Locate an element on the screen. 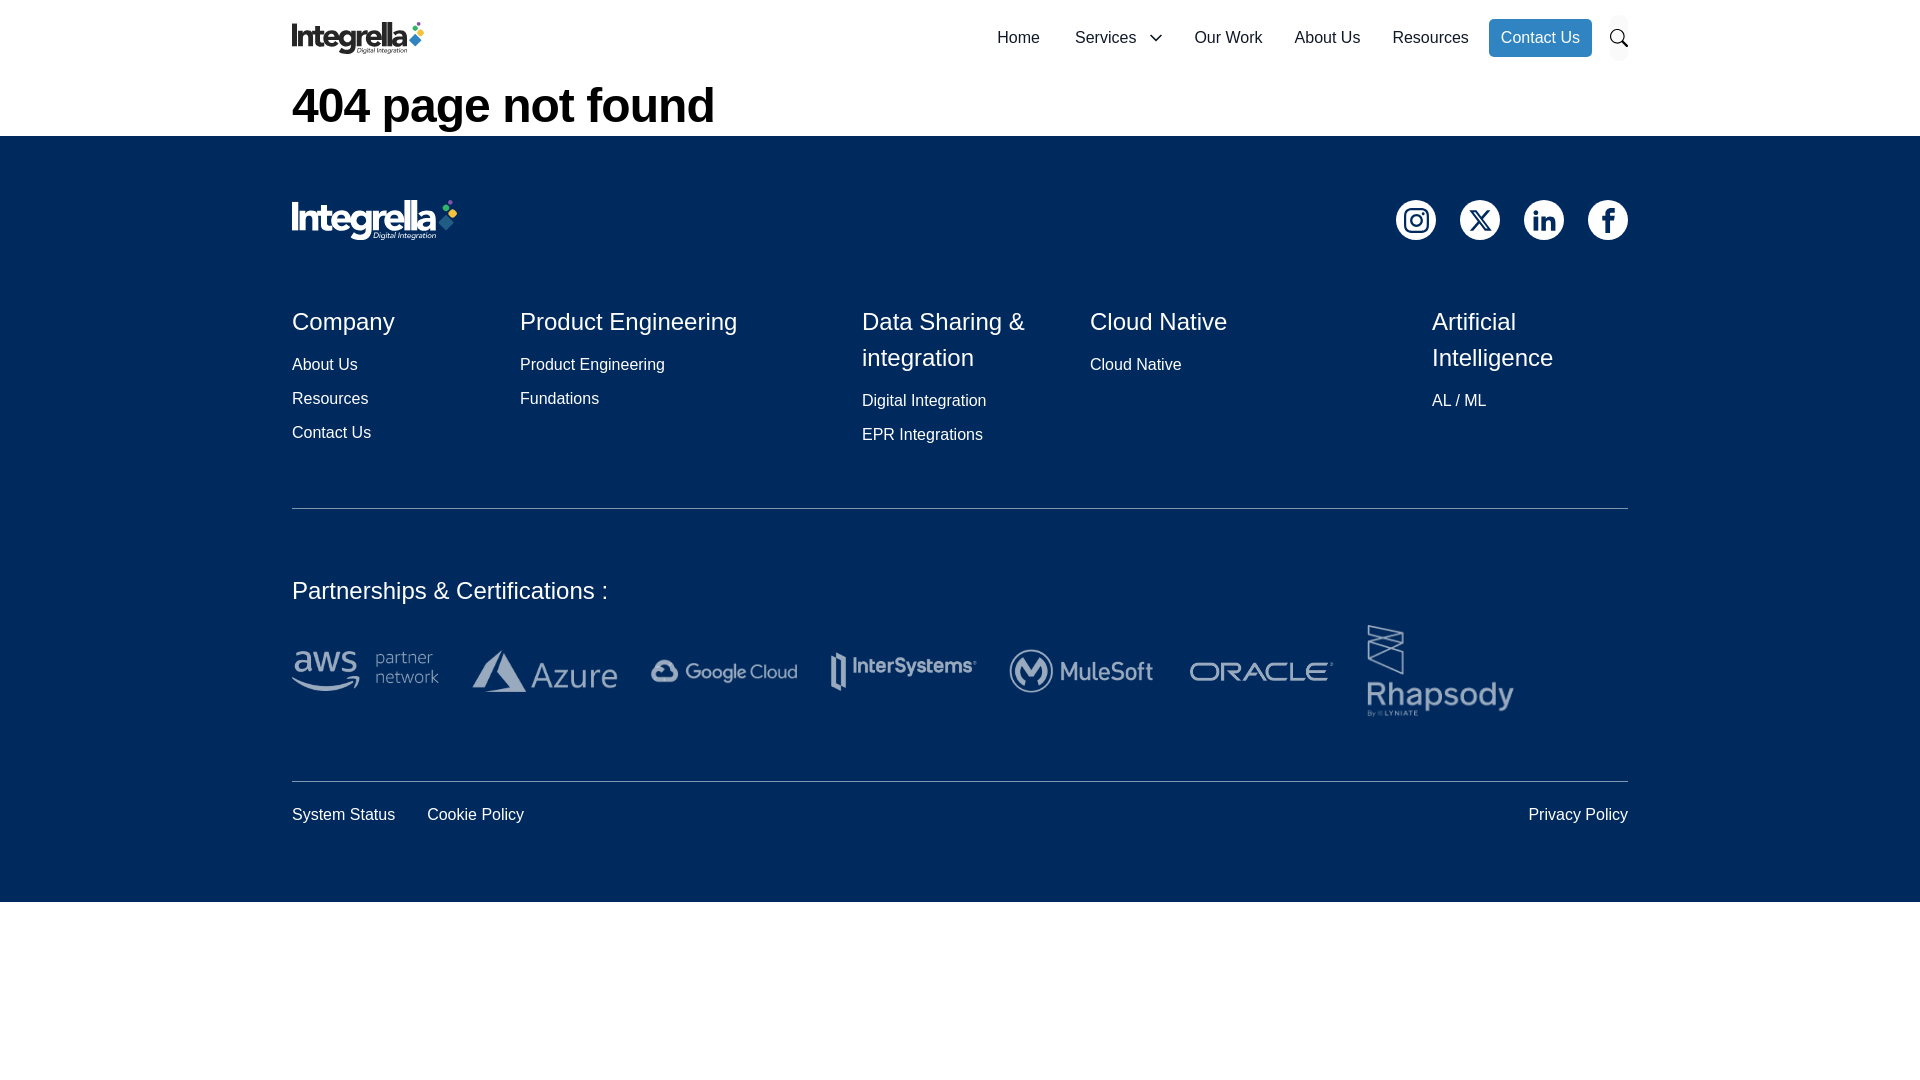  Cookie Policy is located at coordinates (475, 814).